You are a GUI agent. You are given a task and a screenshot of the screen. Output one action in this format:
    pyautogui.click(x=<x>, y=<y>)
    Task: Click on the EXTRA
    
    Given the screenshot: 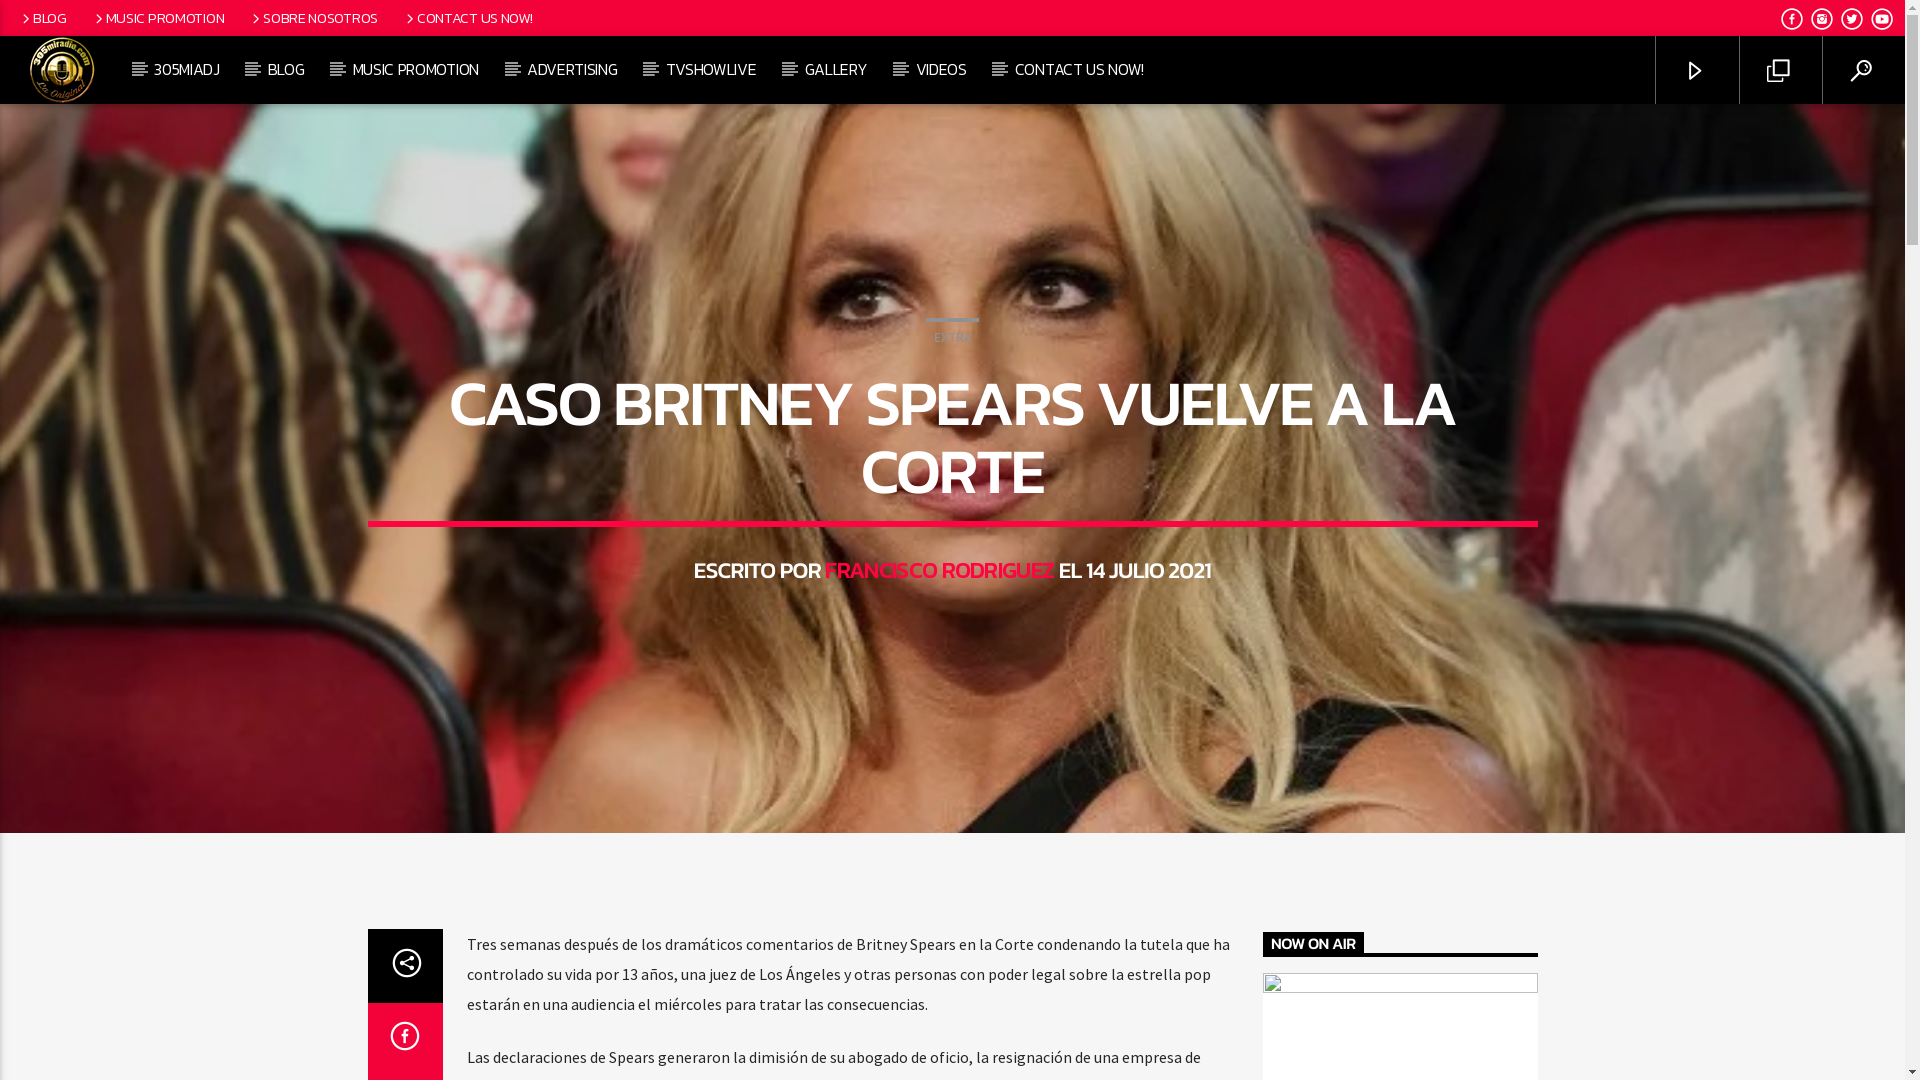 What is the action you would take?
    pyautogui.click(x=952, y=336)
    